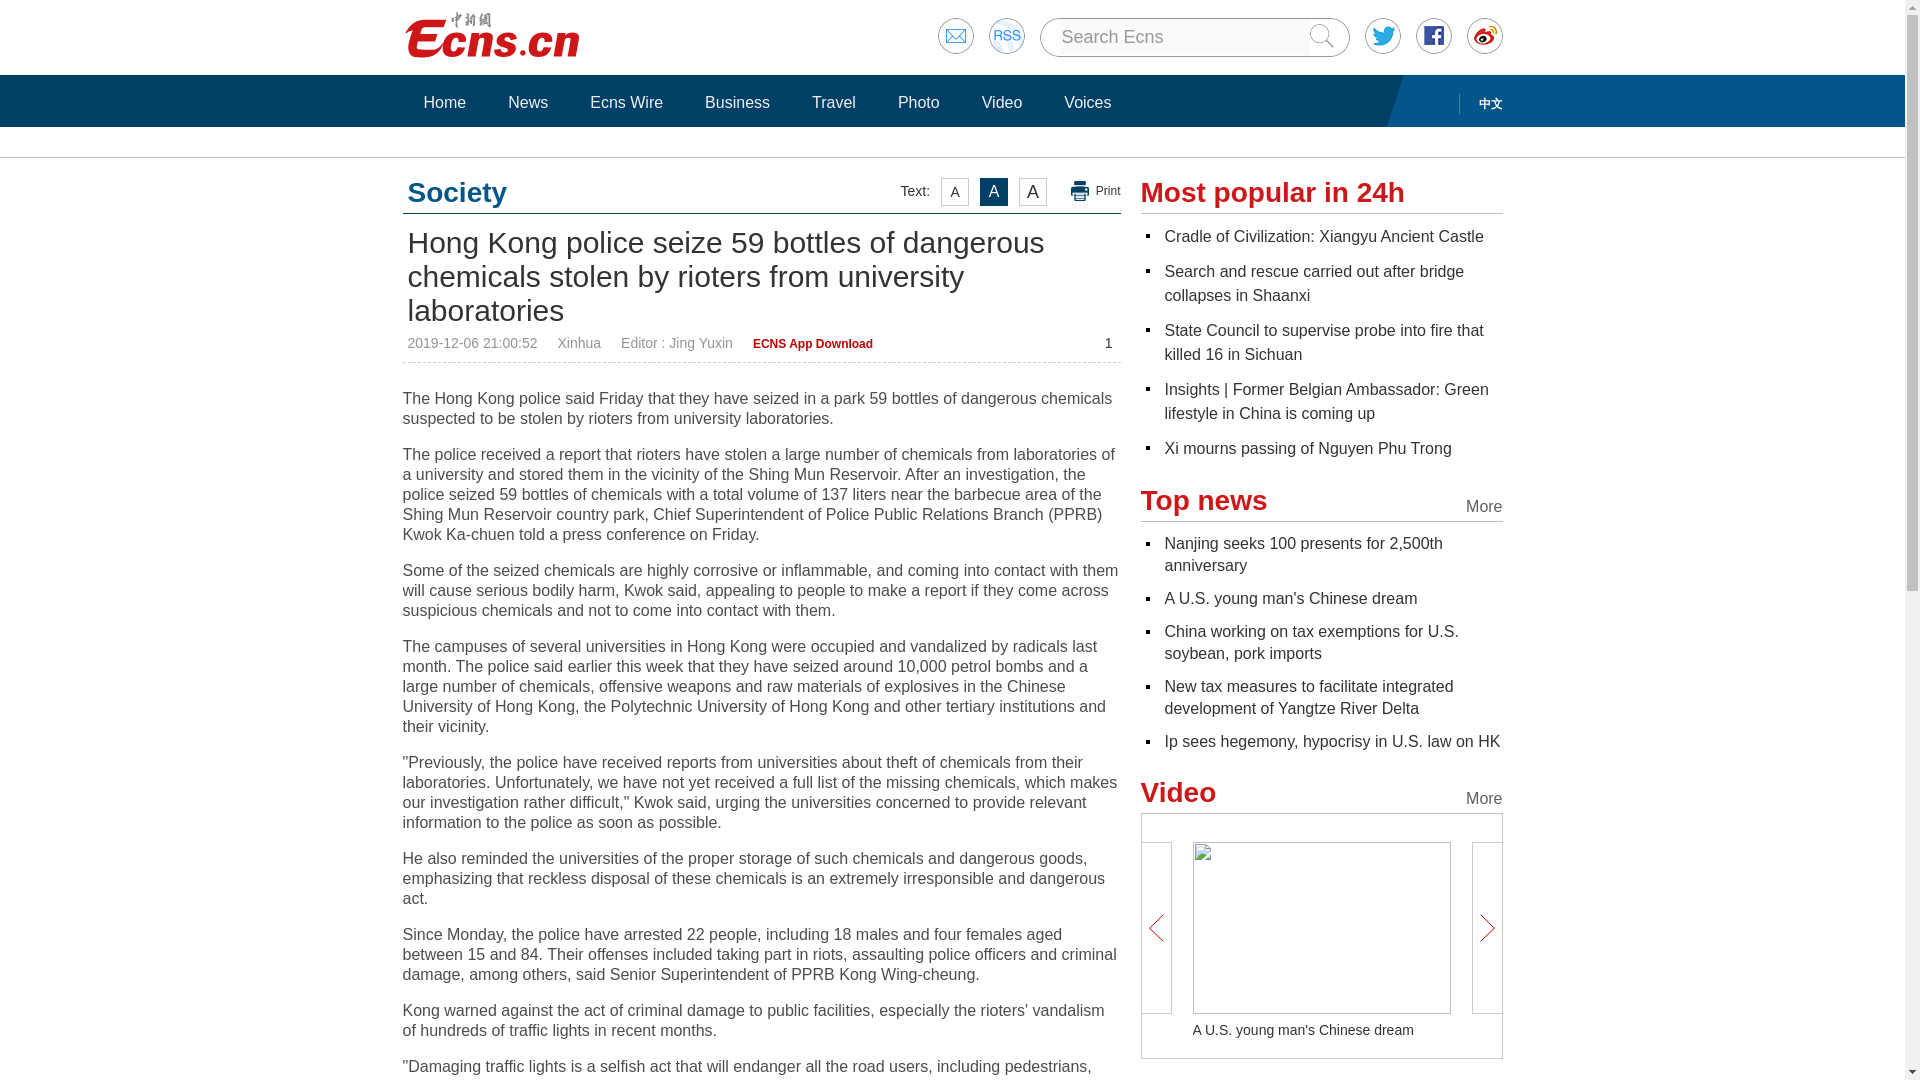 Image resolution: width=1920 pixels, height=1080 pixels. What do you see at coordinates (834, 102) in the screenshot?
I see `Travel` at bounding box center [834, 102].